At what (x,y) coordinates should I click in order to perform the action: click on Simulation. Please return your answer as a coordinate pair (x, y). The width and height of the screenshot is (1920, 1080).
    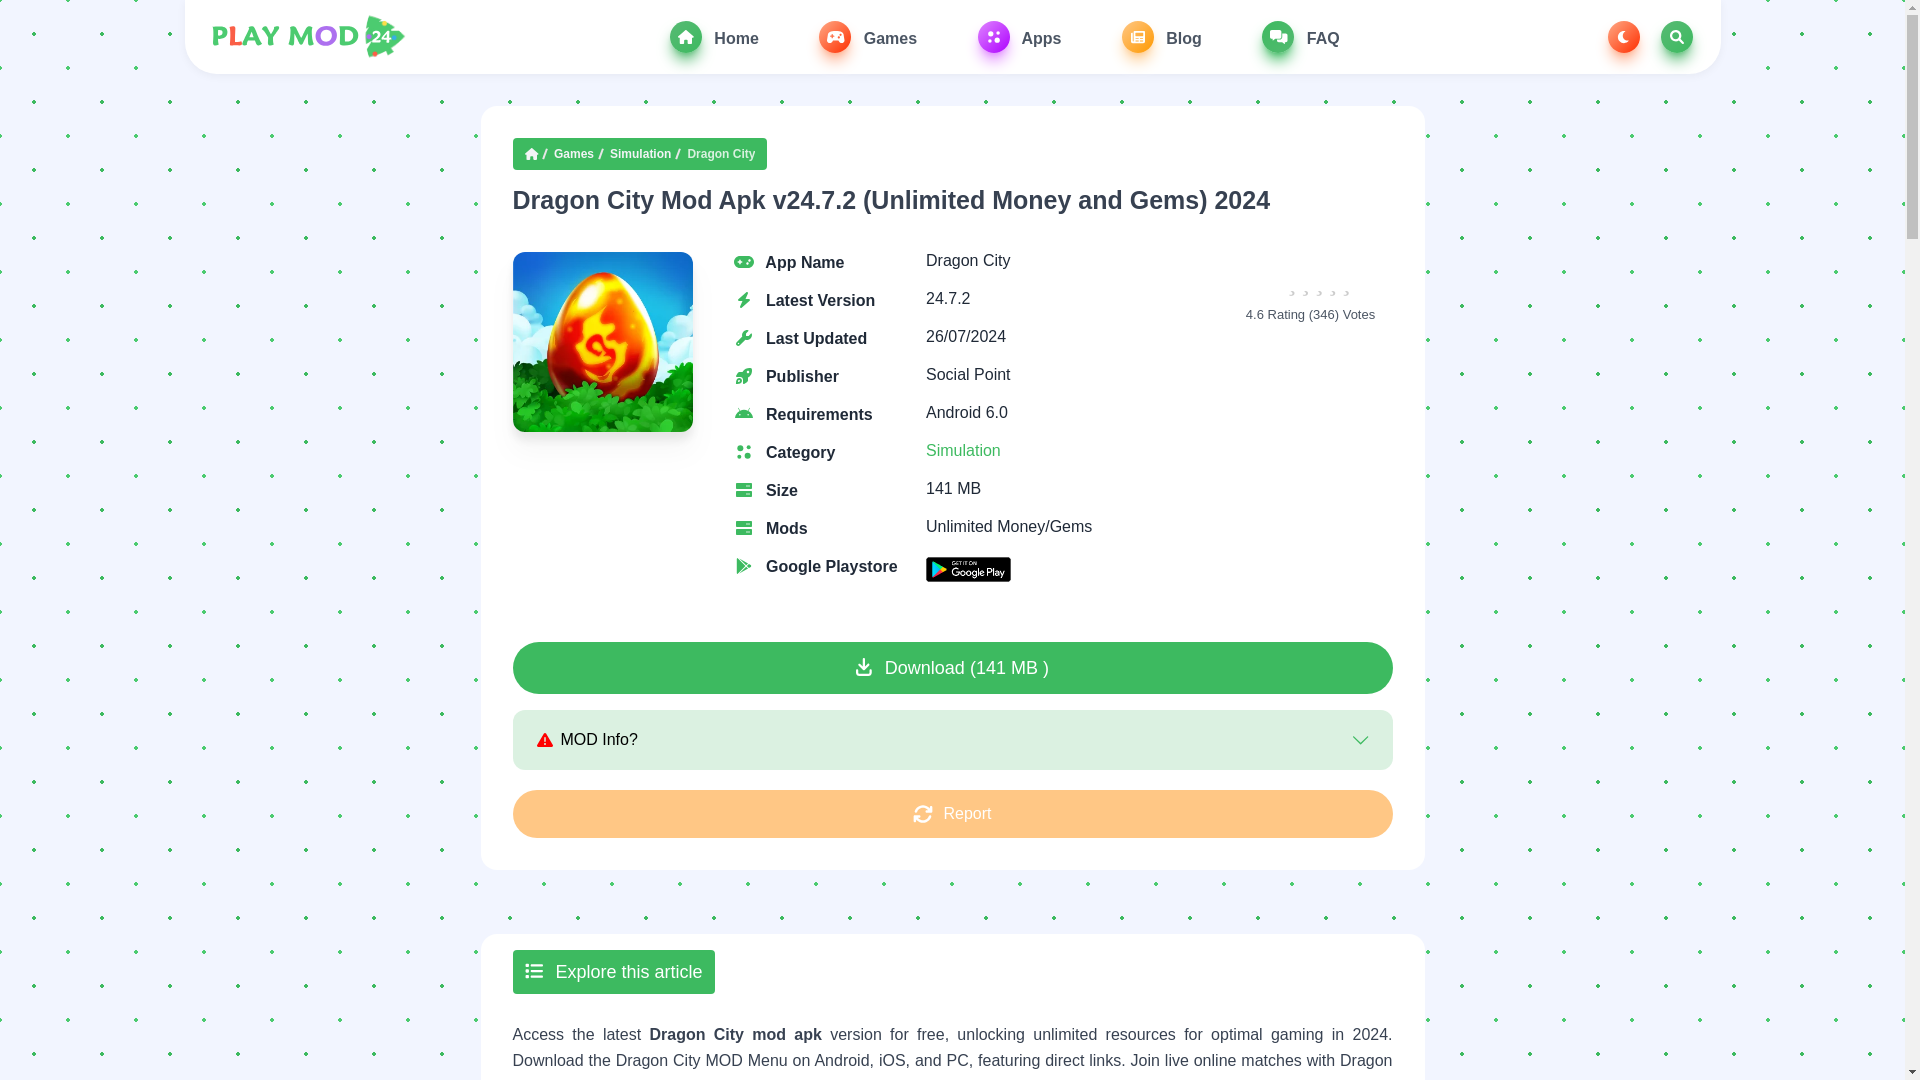
    Looking at the image, I should click on (640, 154).